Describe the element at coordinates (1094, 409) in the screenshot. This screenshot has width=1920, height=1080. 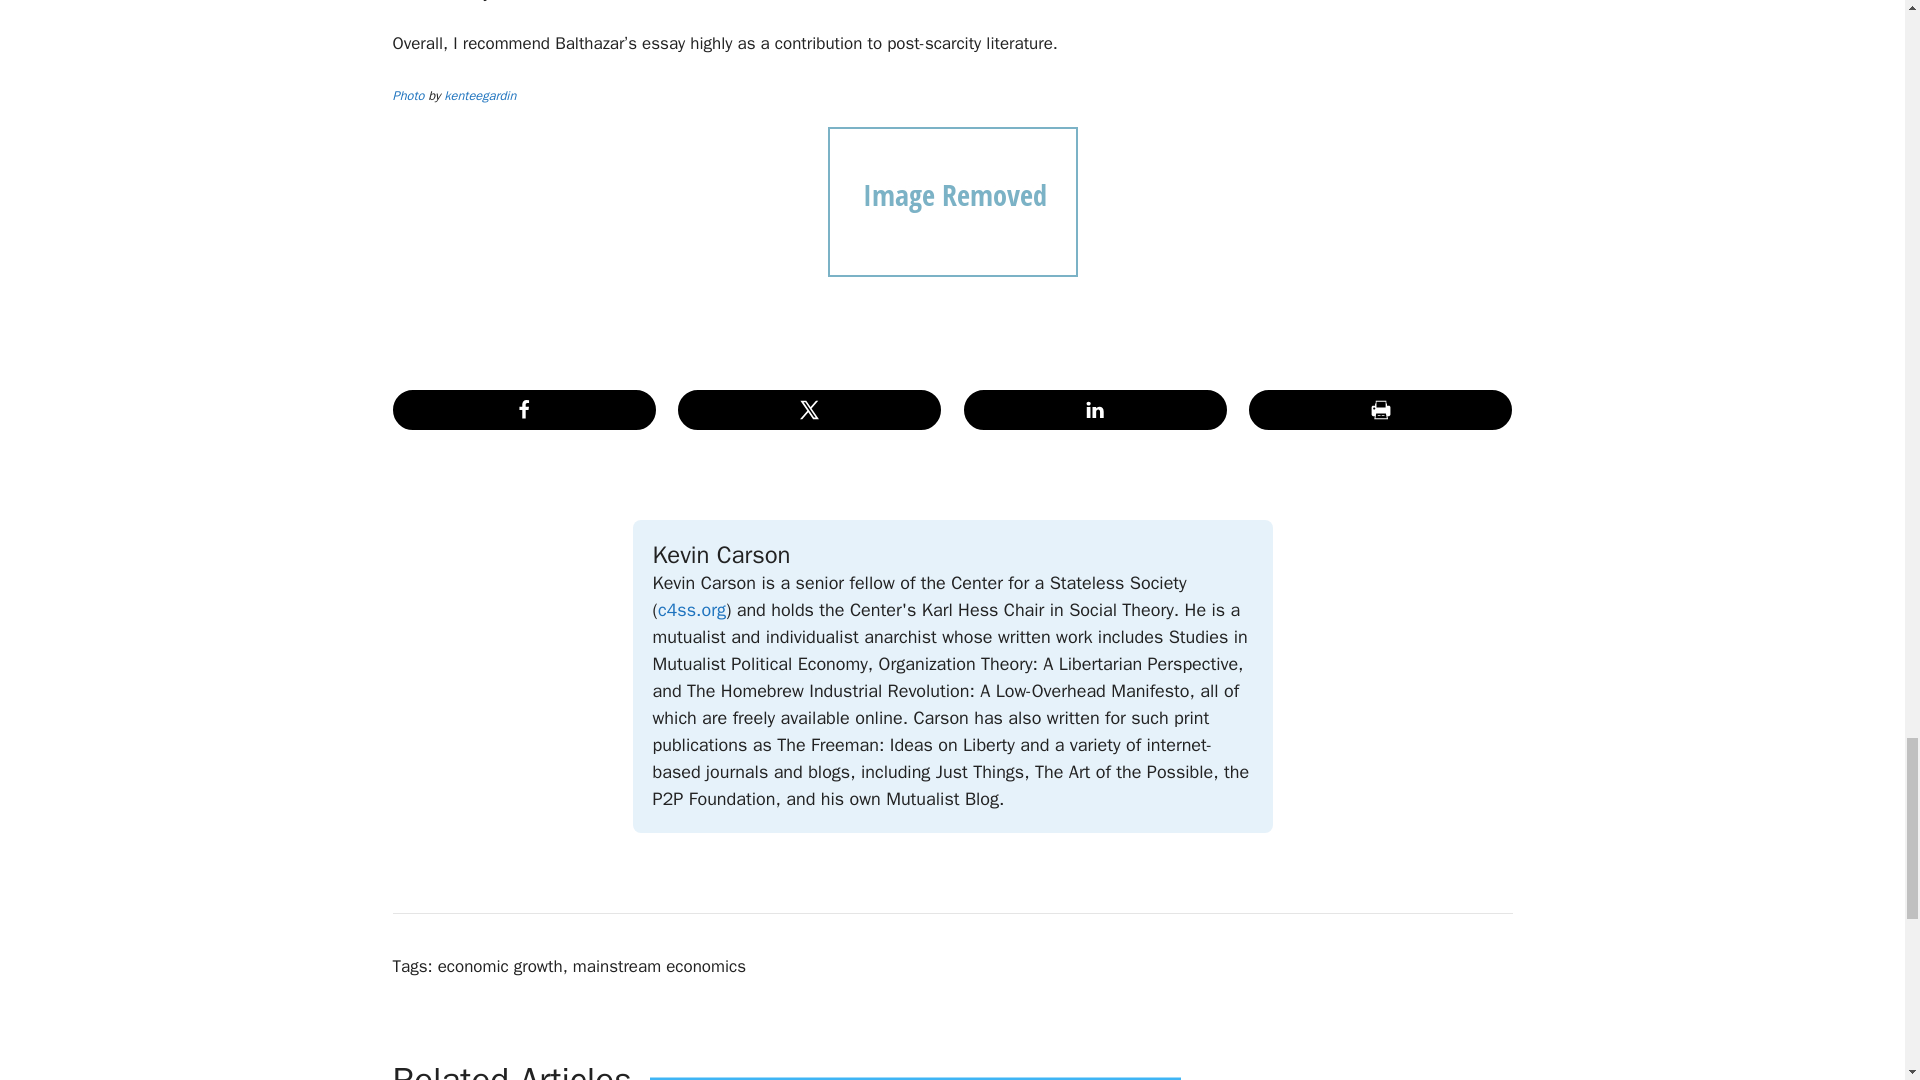
I see `Share on LinkedIn` at that location.